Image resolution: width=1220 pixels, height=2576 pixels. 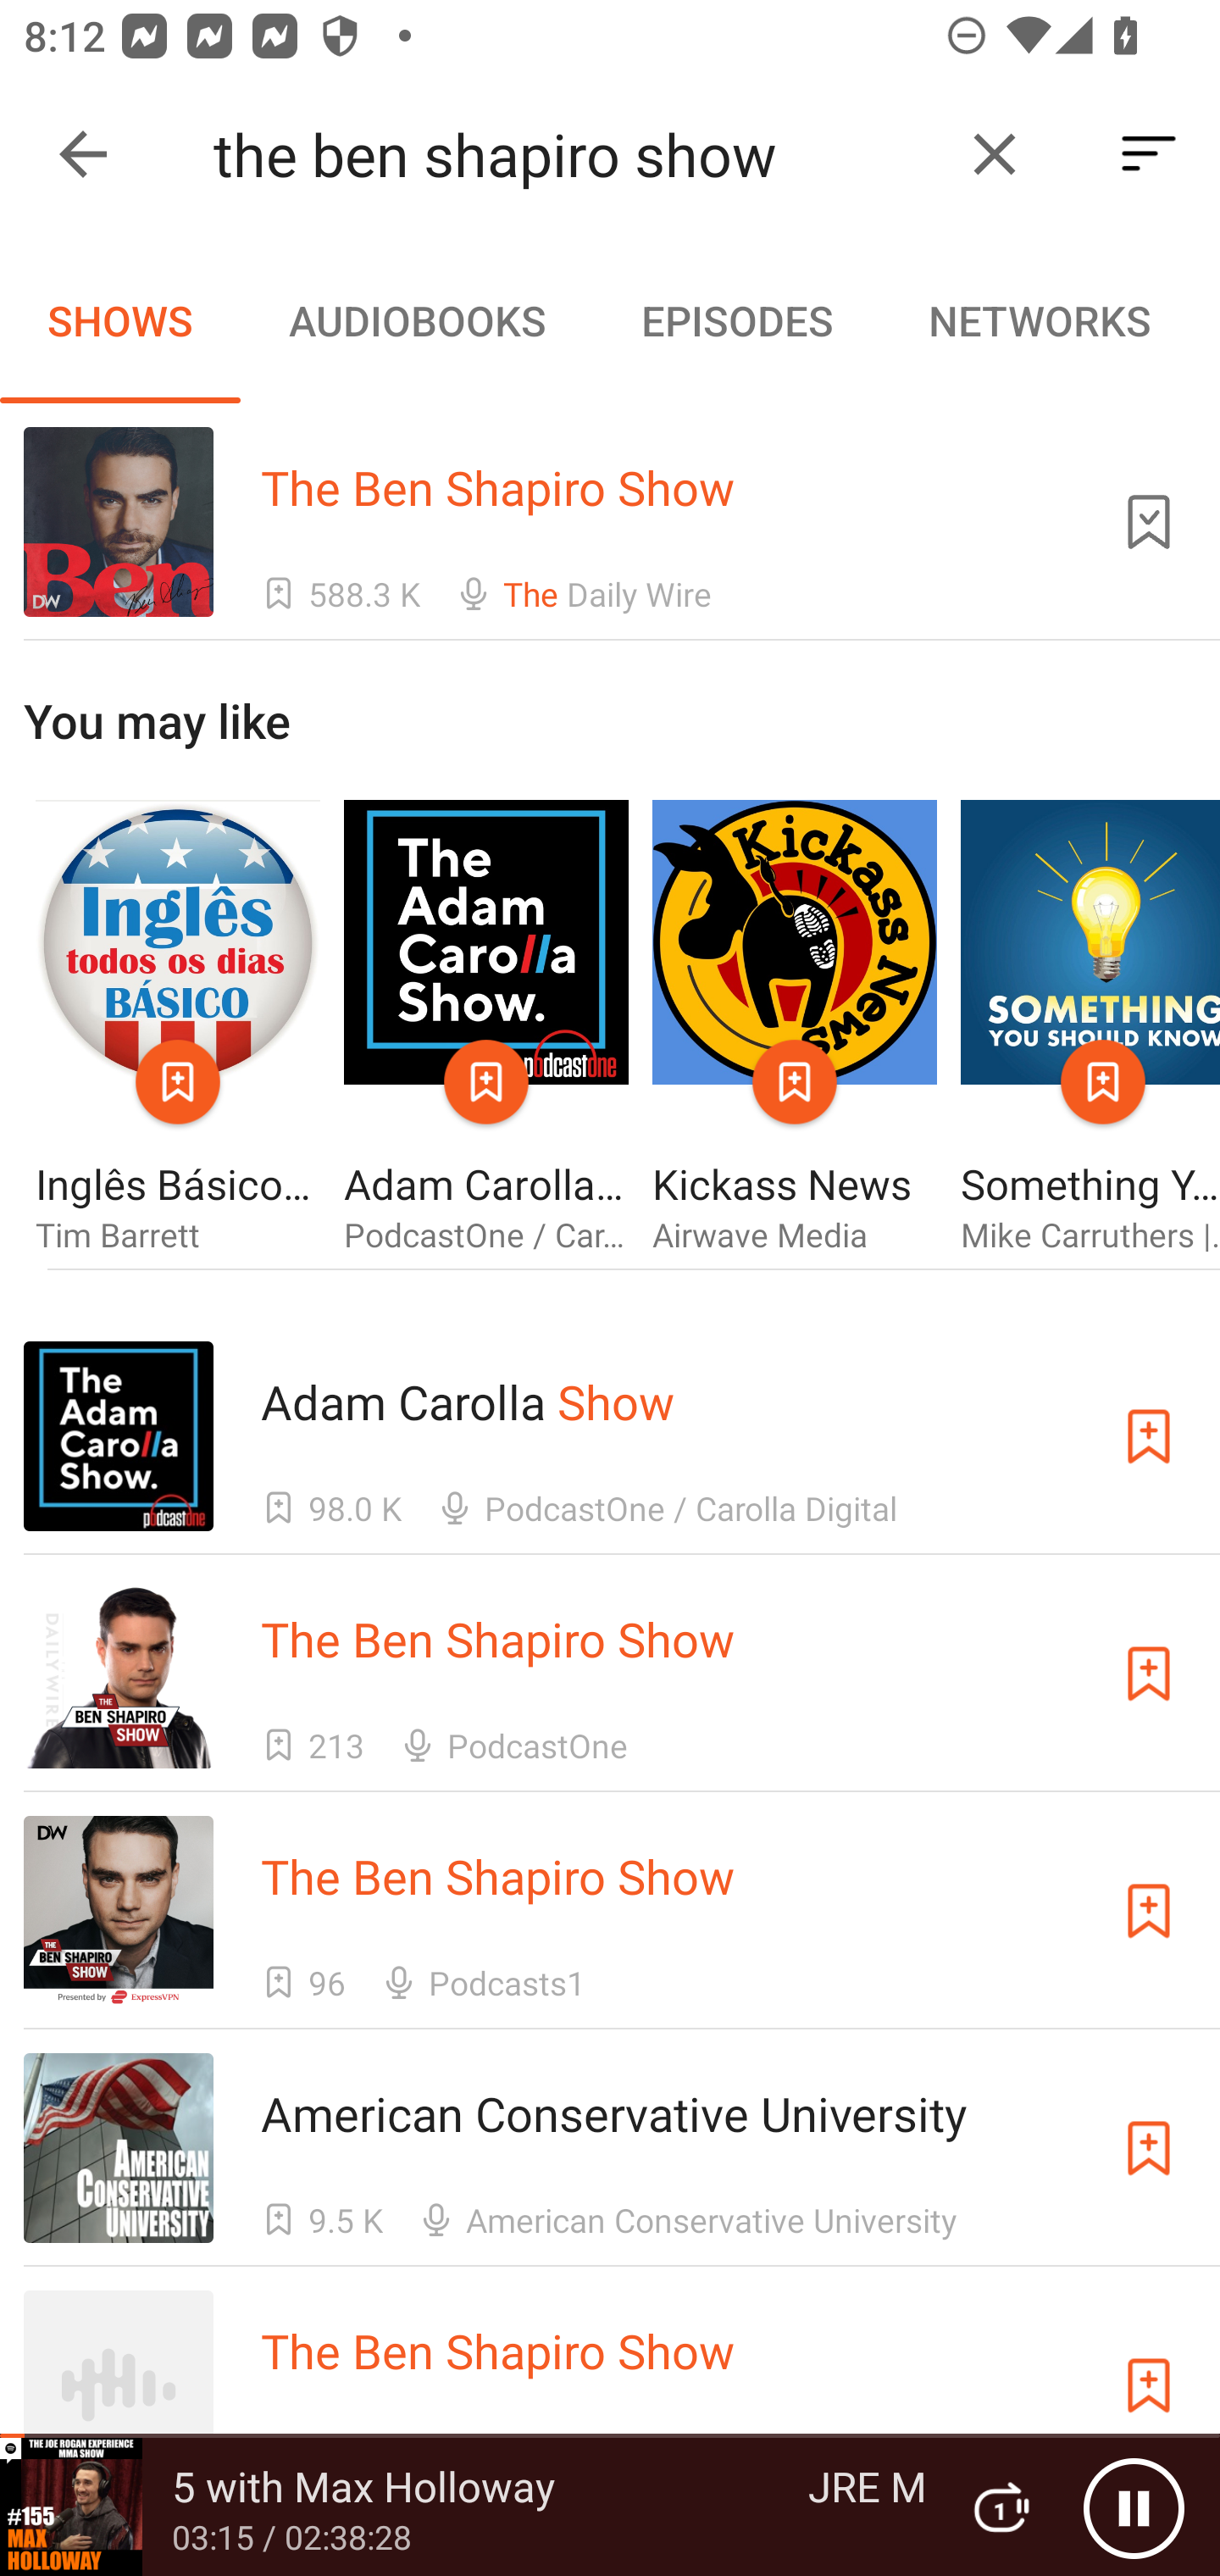 I want to click on AUDIOBOOKS, so click(x=416, y=320).